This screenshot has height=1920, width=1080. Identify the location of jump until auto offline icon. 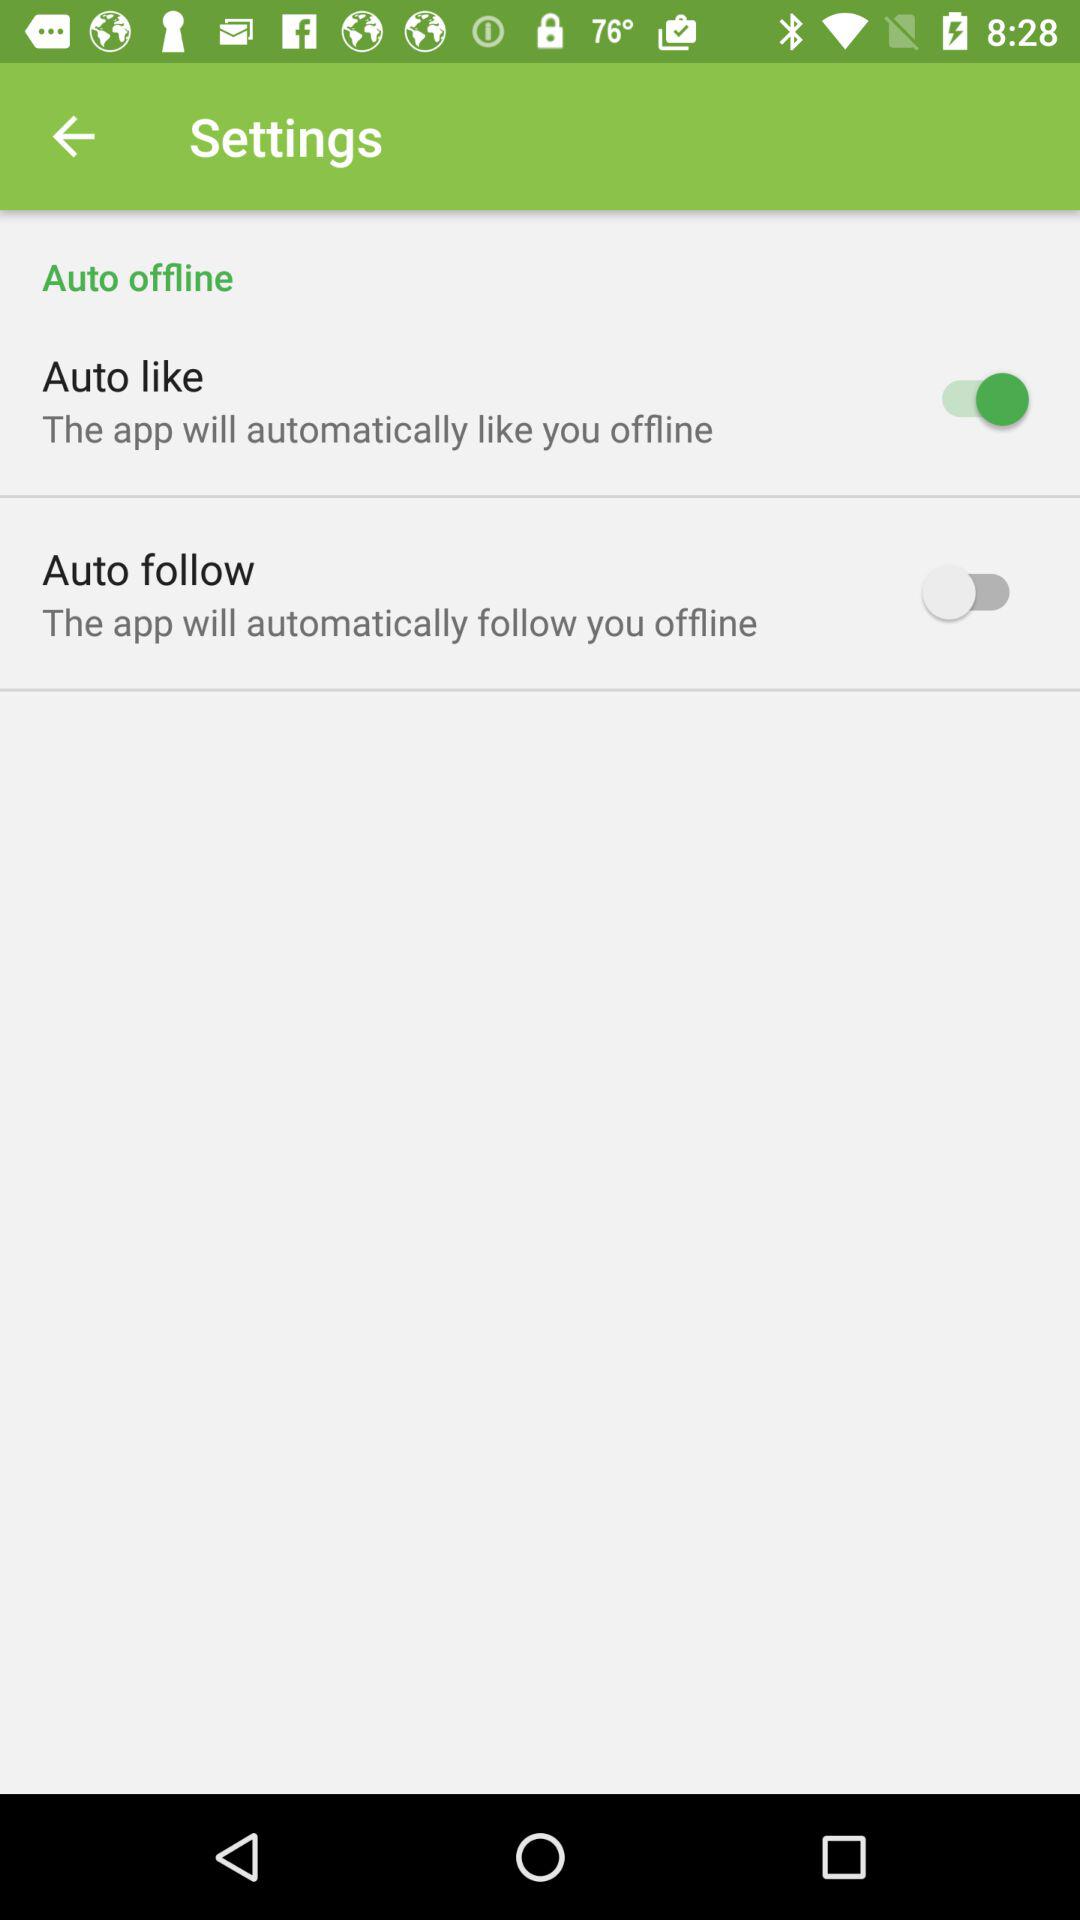
(540, 256).